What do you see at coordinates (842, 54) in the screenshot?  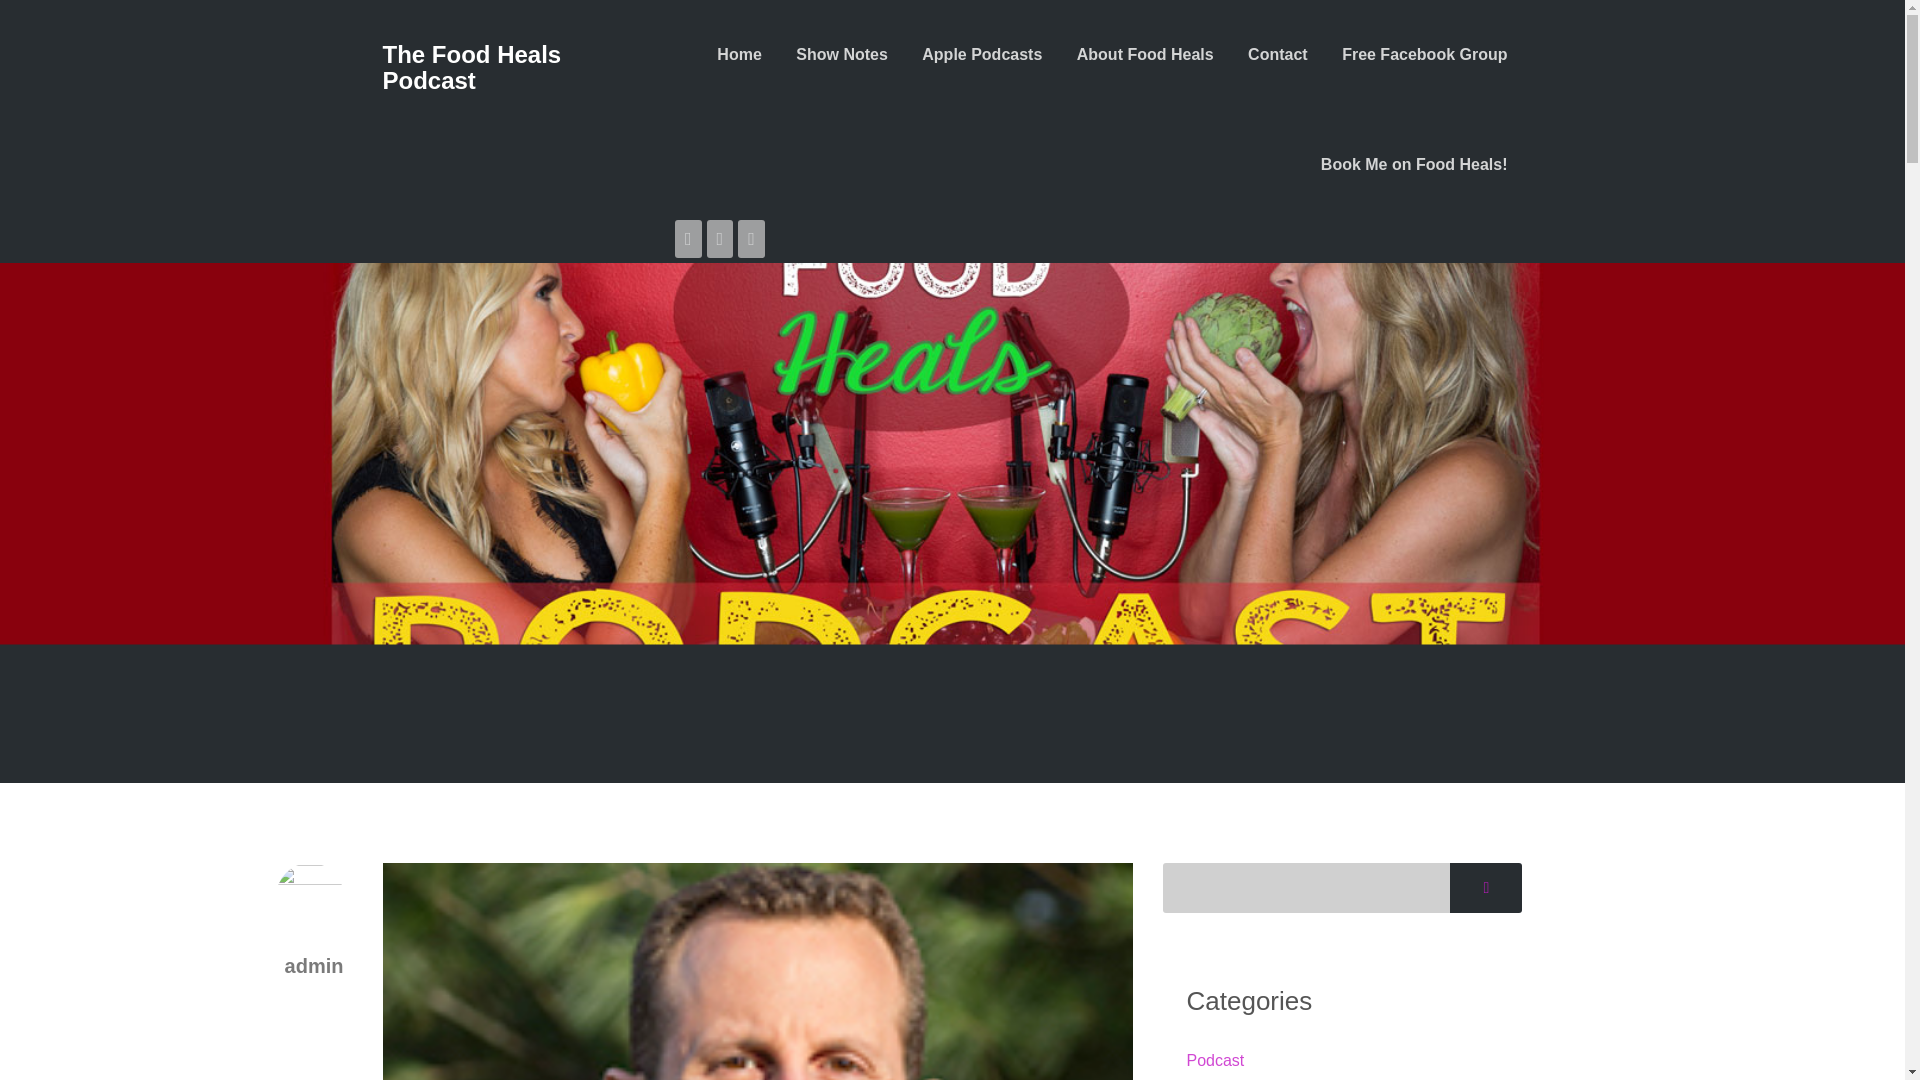 I see `Show Notes` at bounding box center [842, 54].